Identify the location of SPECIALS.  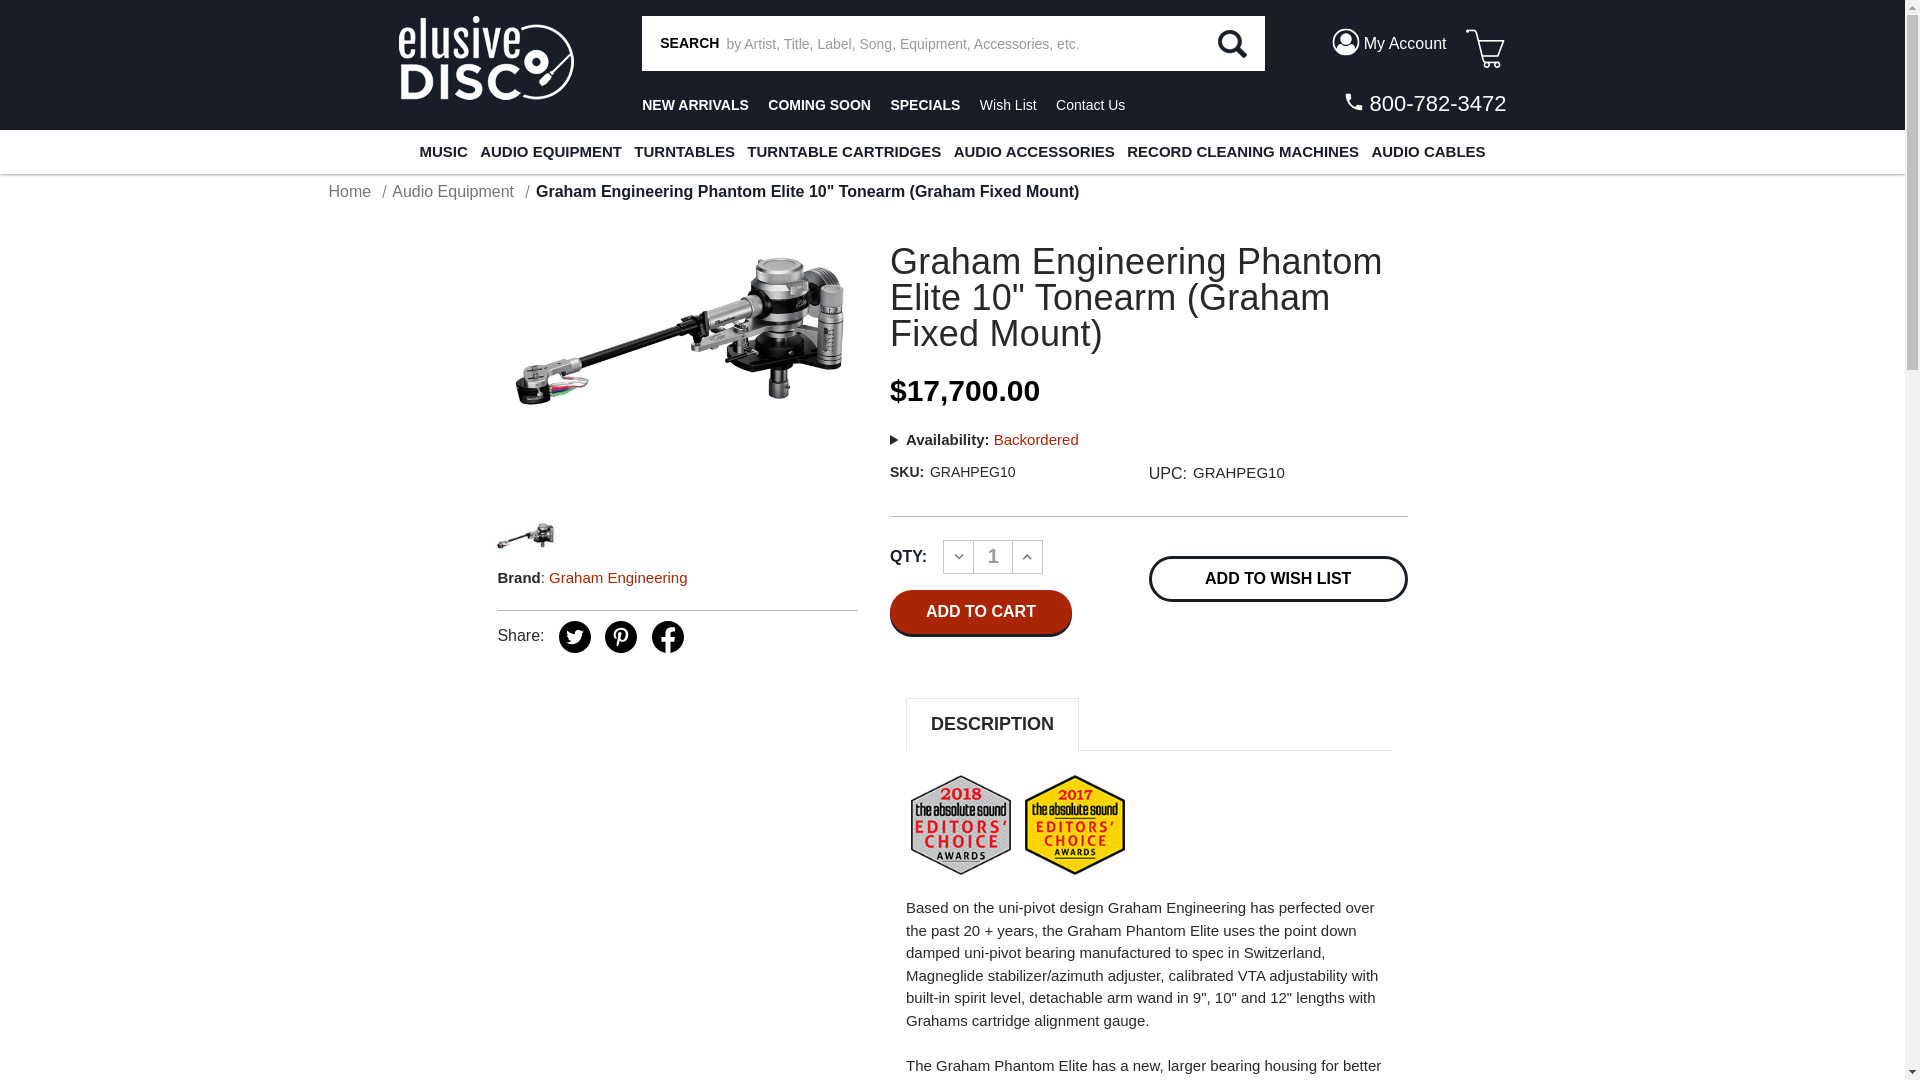
(925, 105).